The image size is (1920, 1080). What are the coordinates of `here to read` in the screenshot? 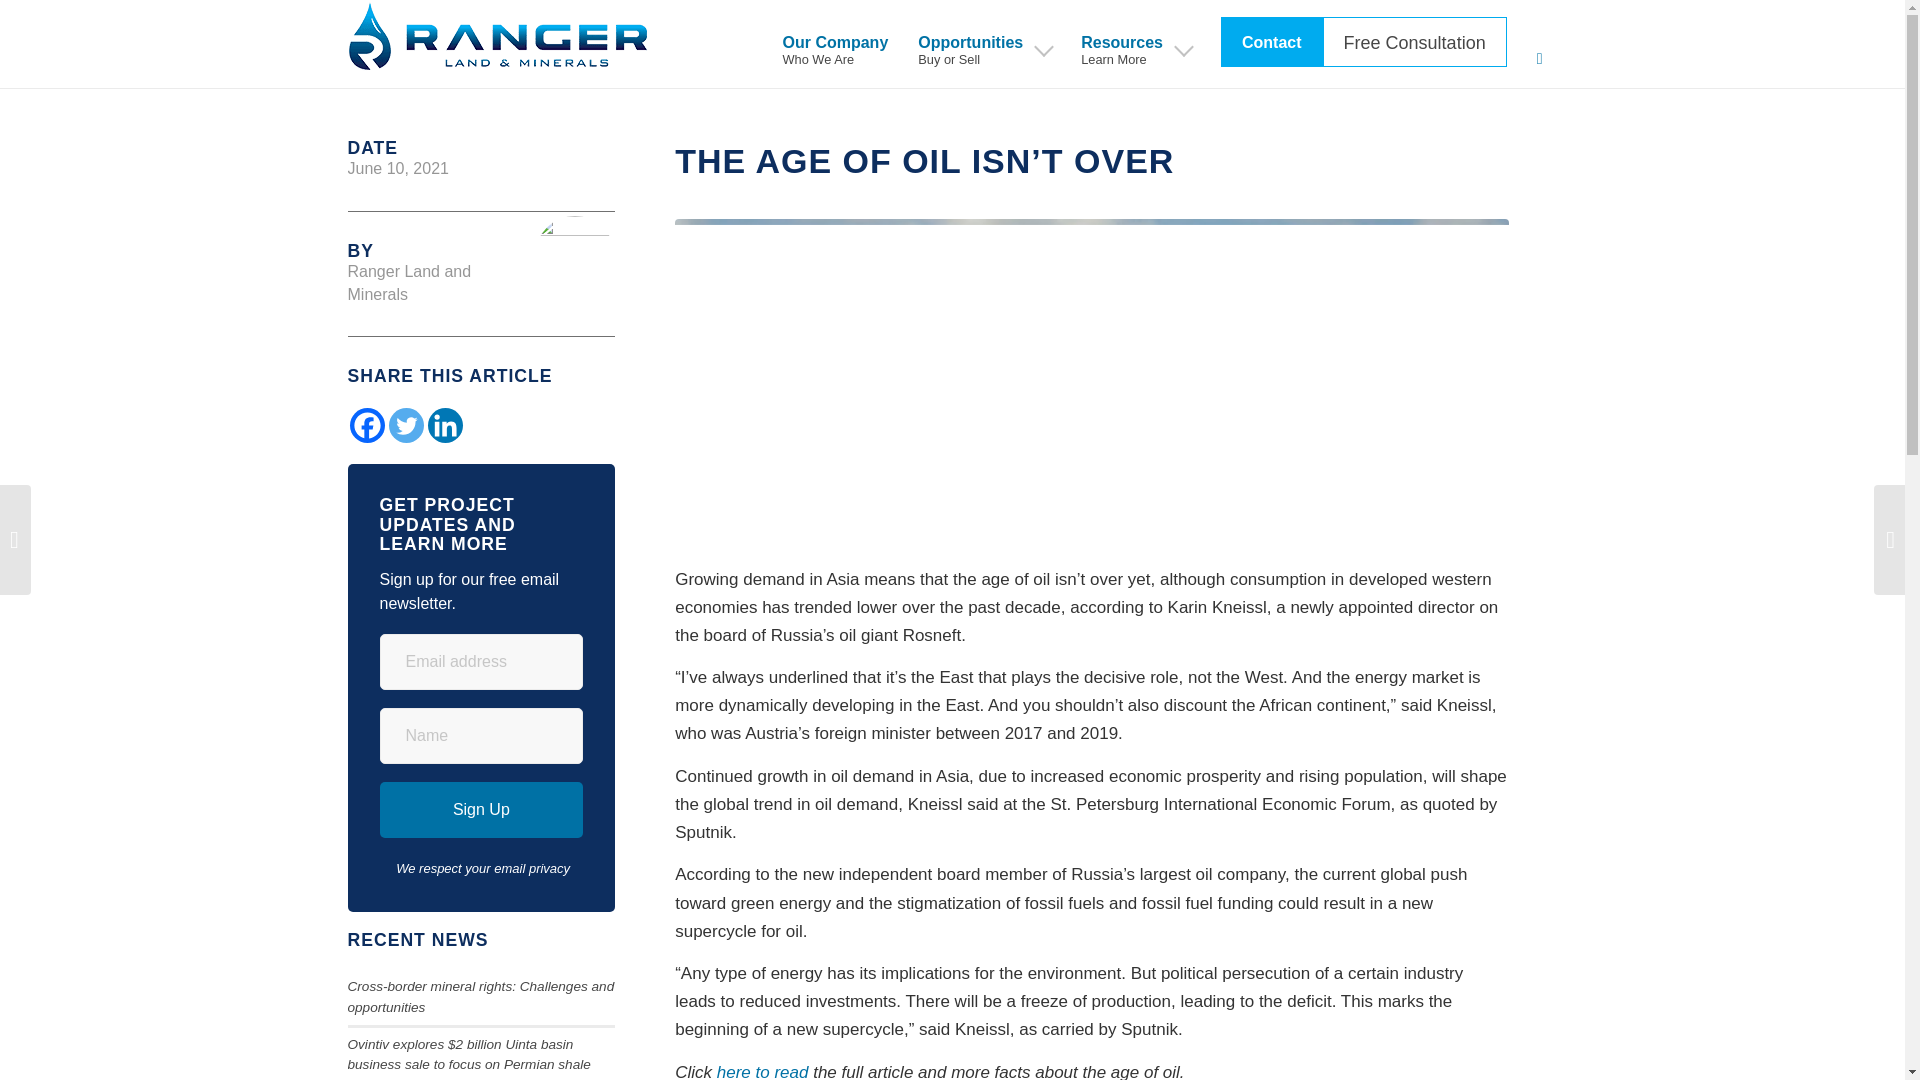 It's located at (762, 1071).